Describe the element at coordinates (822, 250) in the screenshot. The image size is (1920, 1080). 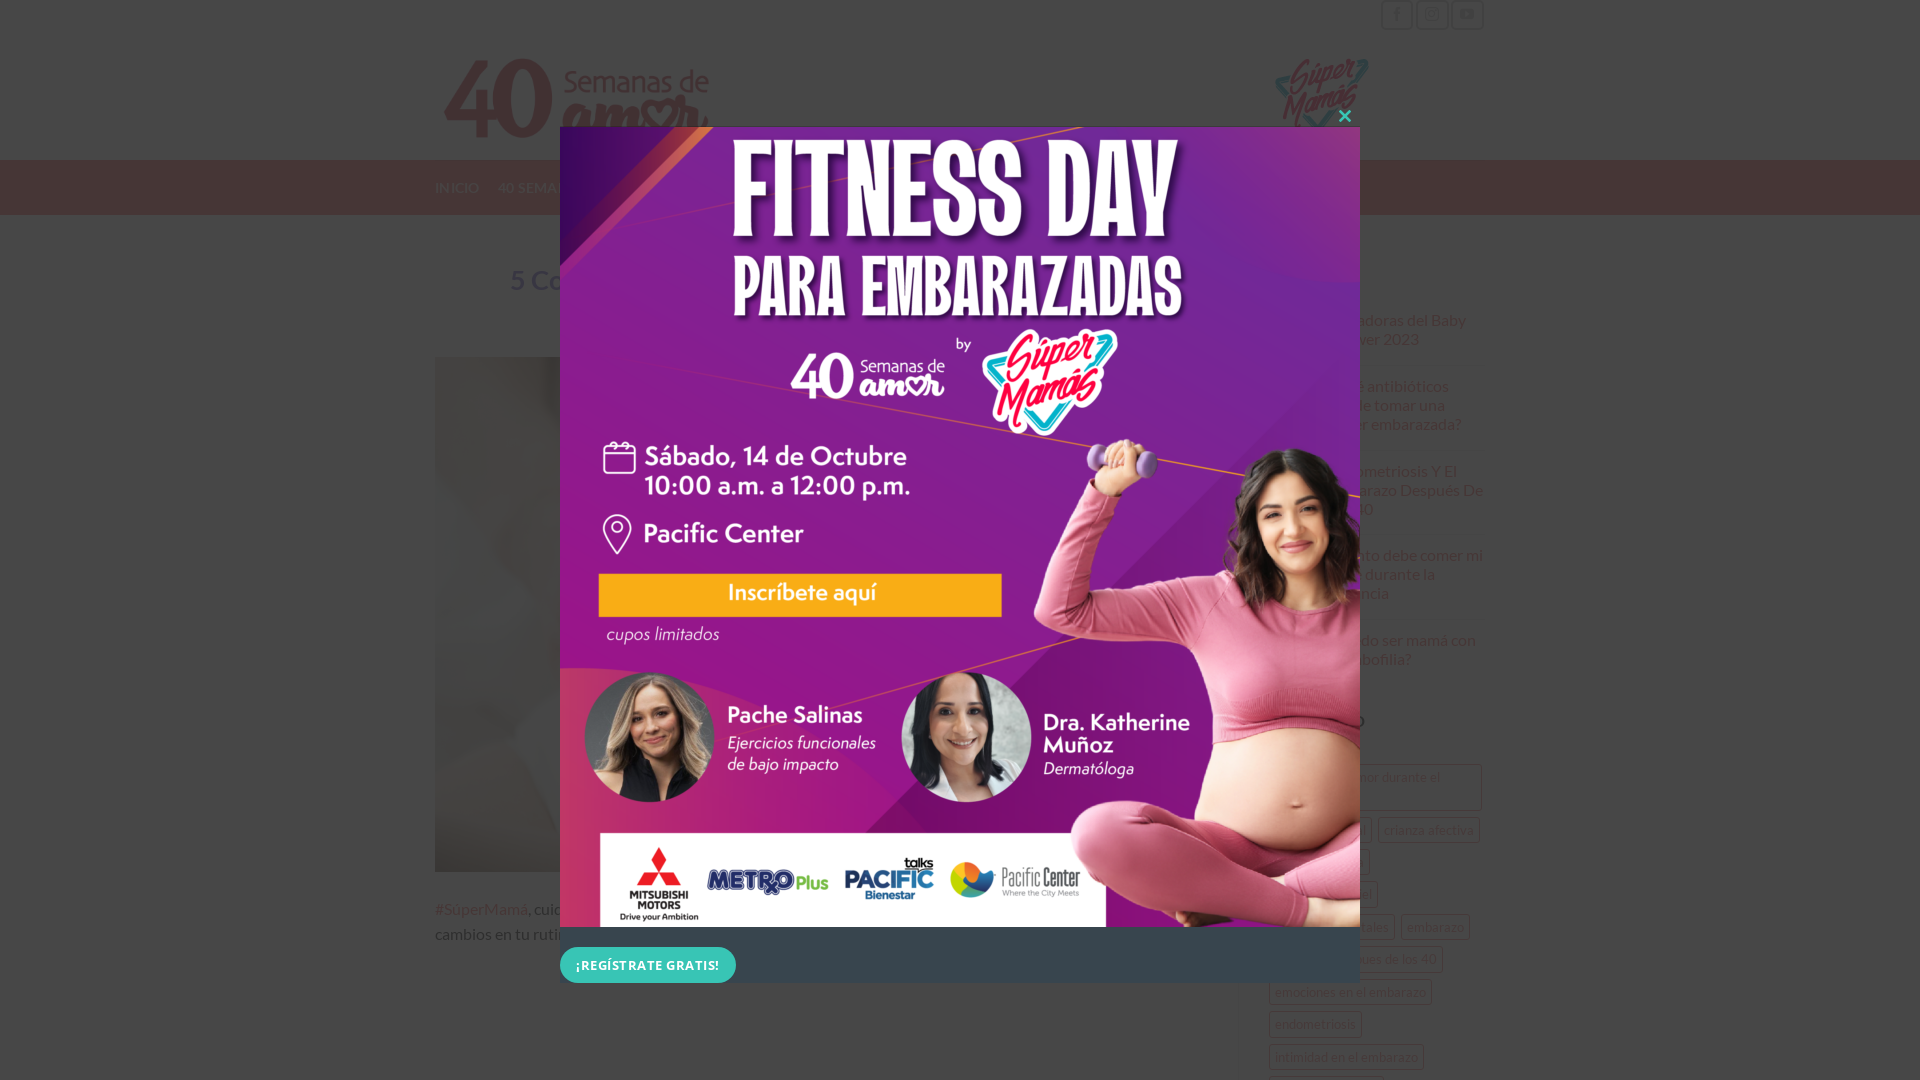
I see `CUIDANDO TU PANCITA` at that location.